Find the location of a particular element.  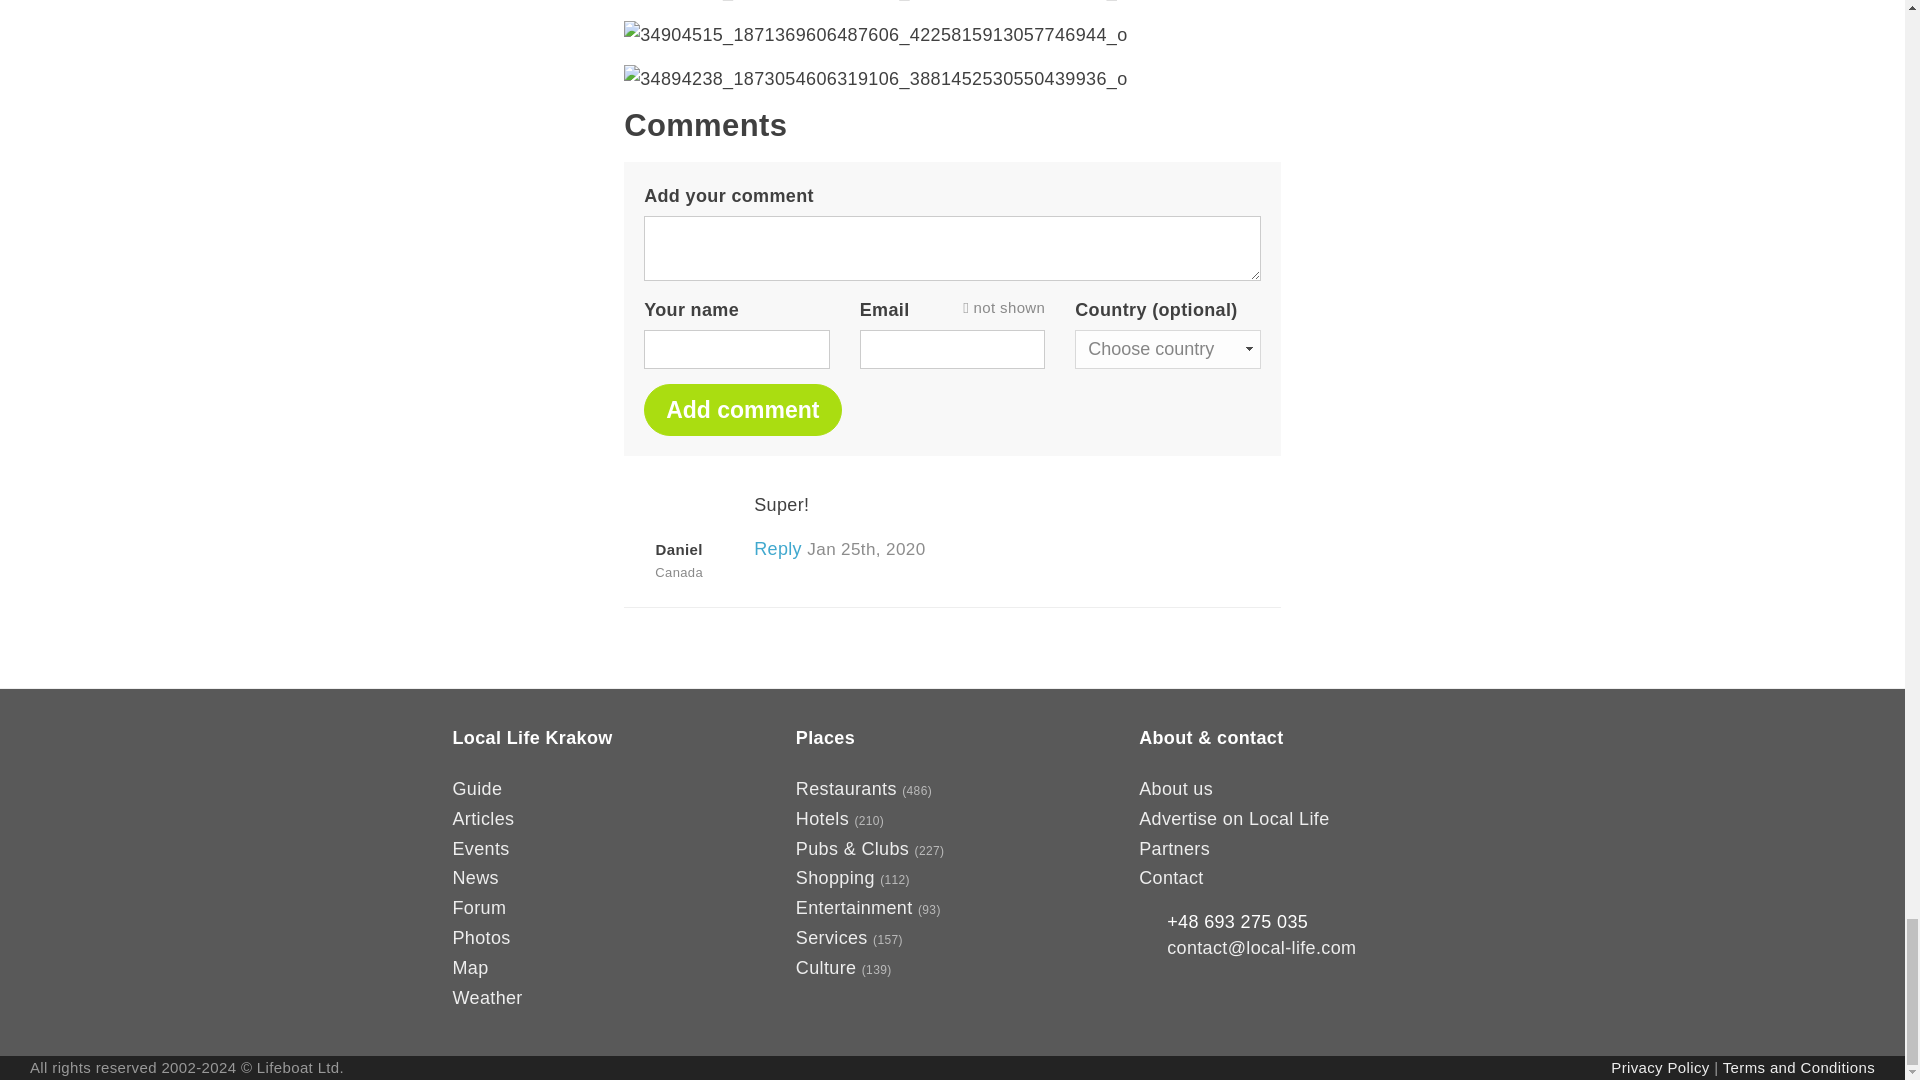

Photos is located at coordinates (480, 938).